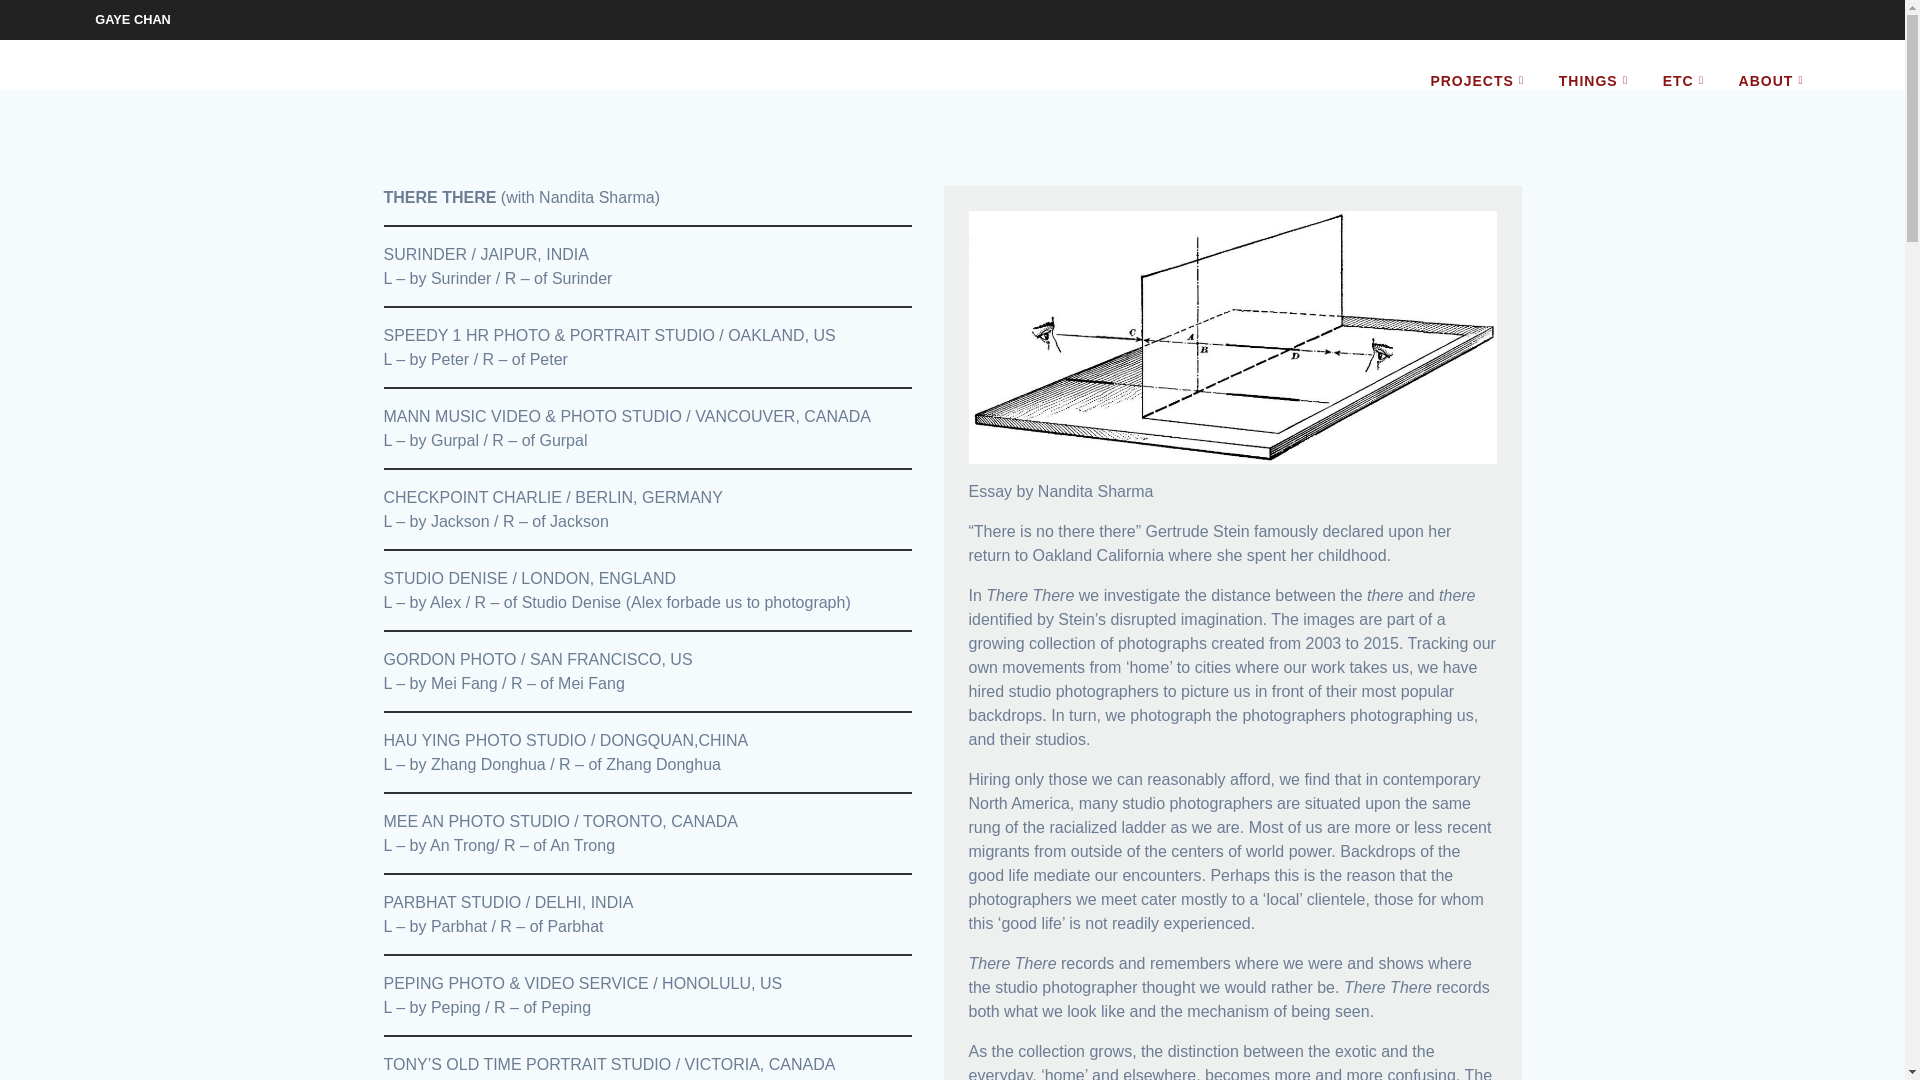  Describe the element at coordinates (1480, 80) in the screenshot. I see `PROJECTS` at that location.